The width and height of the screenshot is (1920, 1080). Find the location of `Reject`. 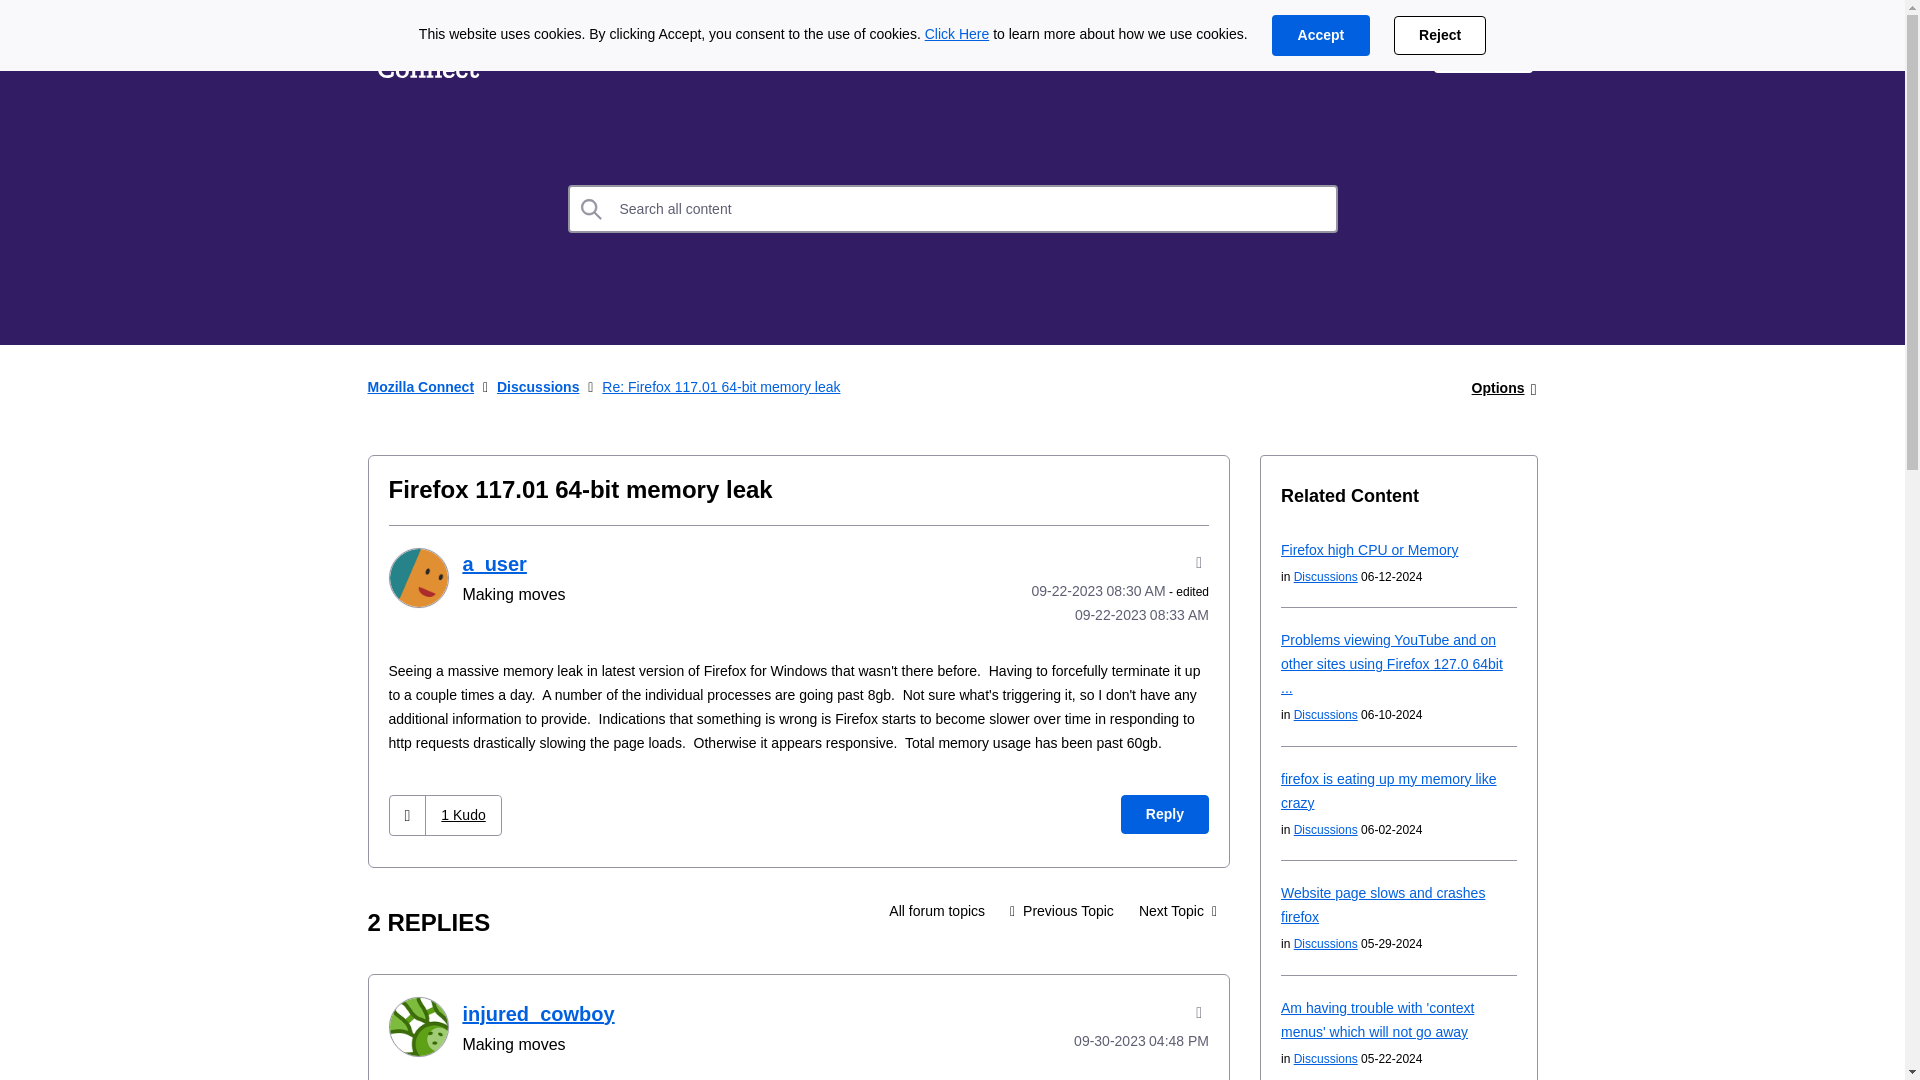

Reject is located at coordinates (1440, 36).